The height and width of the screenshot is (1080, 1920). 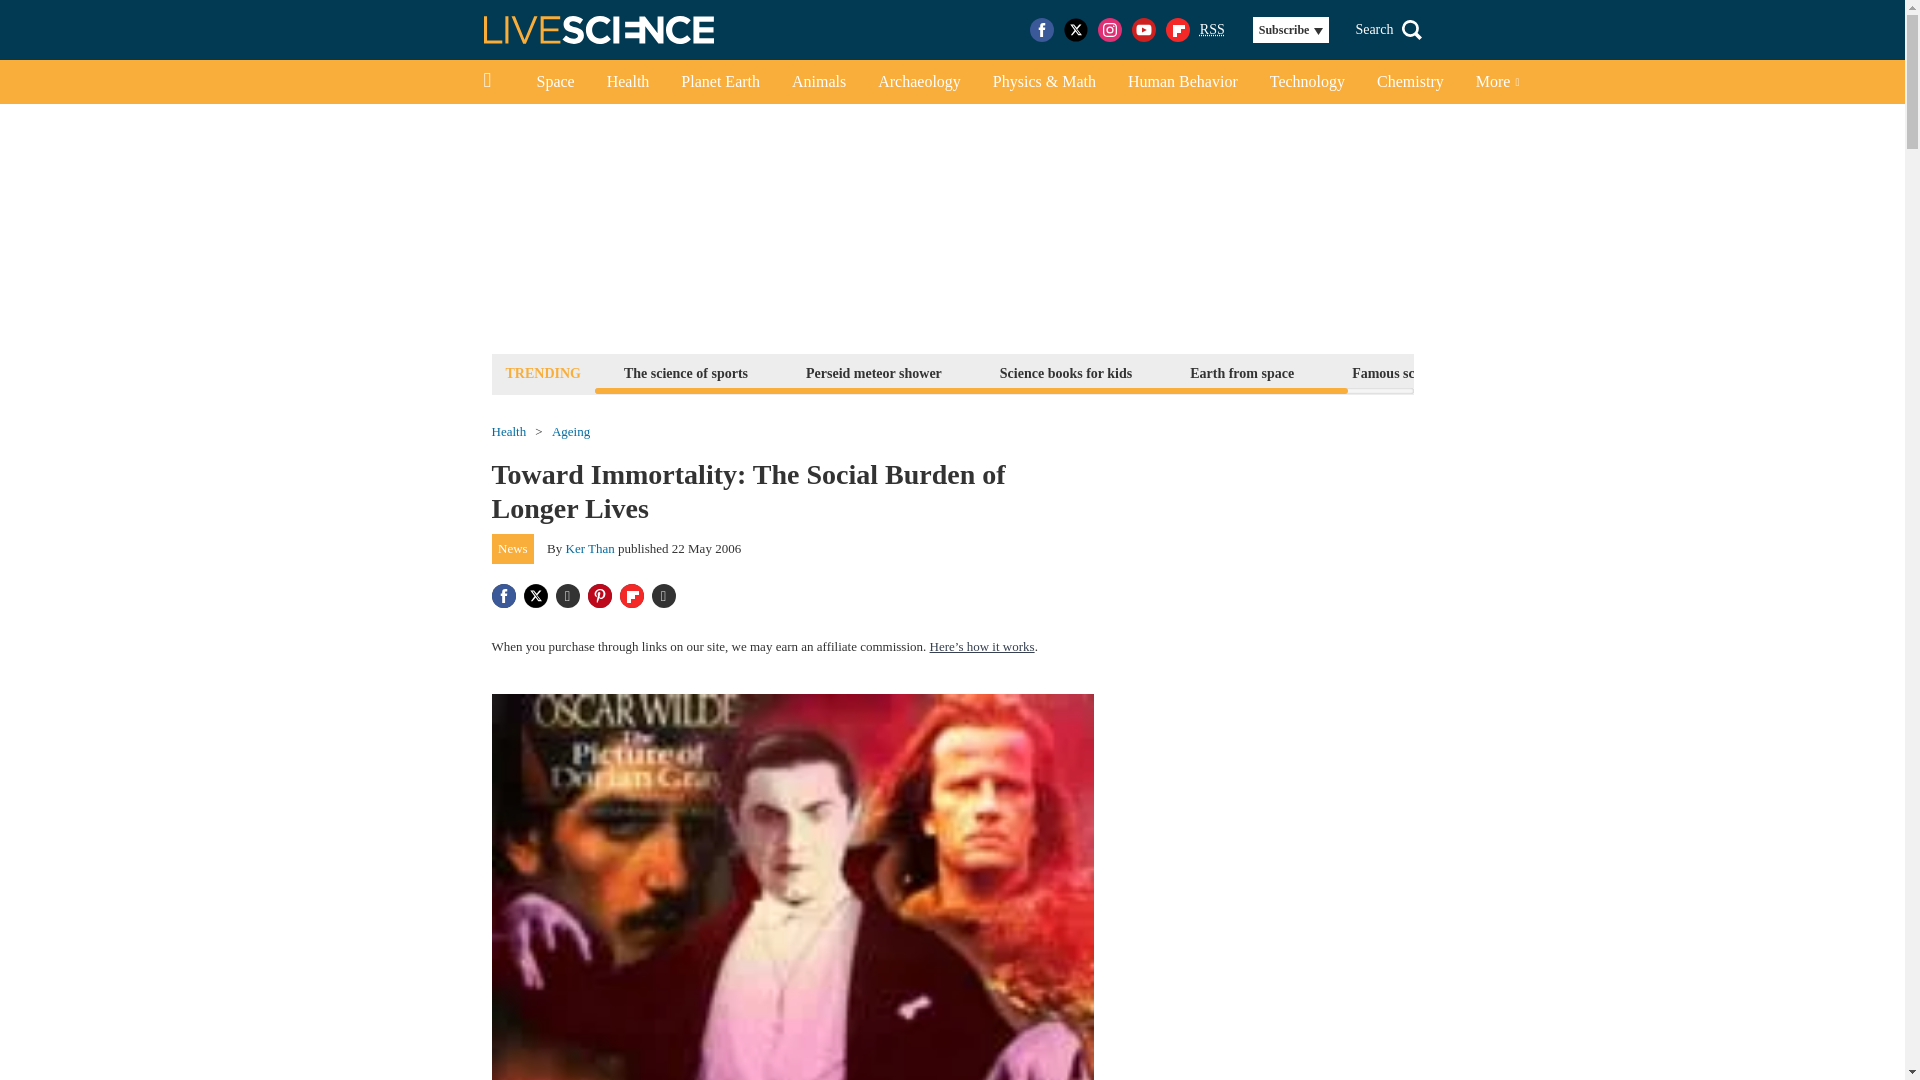 I want to click on Space, so click(x=554, y=82).